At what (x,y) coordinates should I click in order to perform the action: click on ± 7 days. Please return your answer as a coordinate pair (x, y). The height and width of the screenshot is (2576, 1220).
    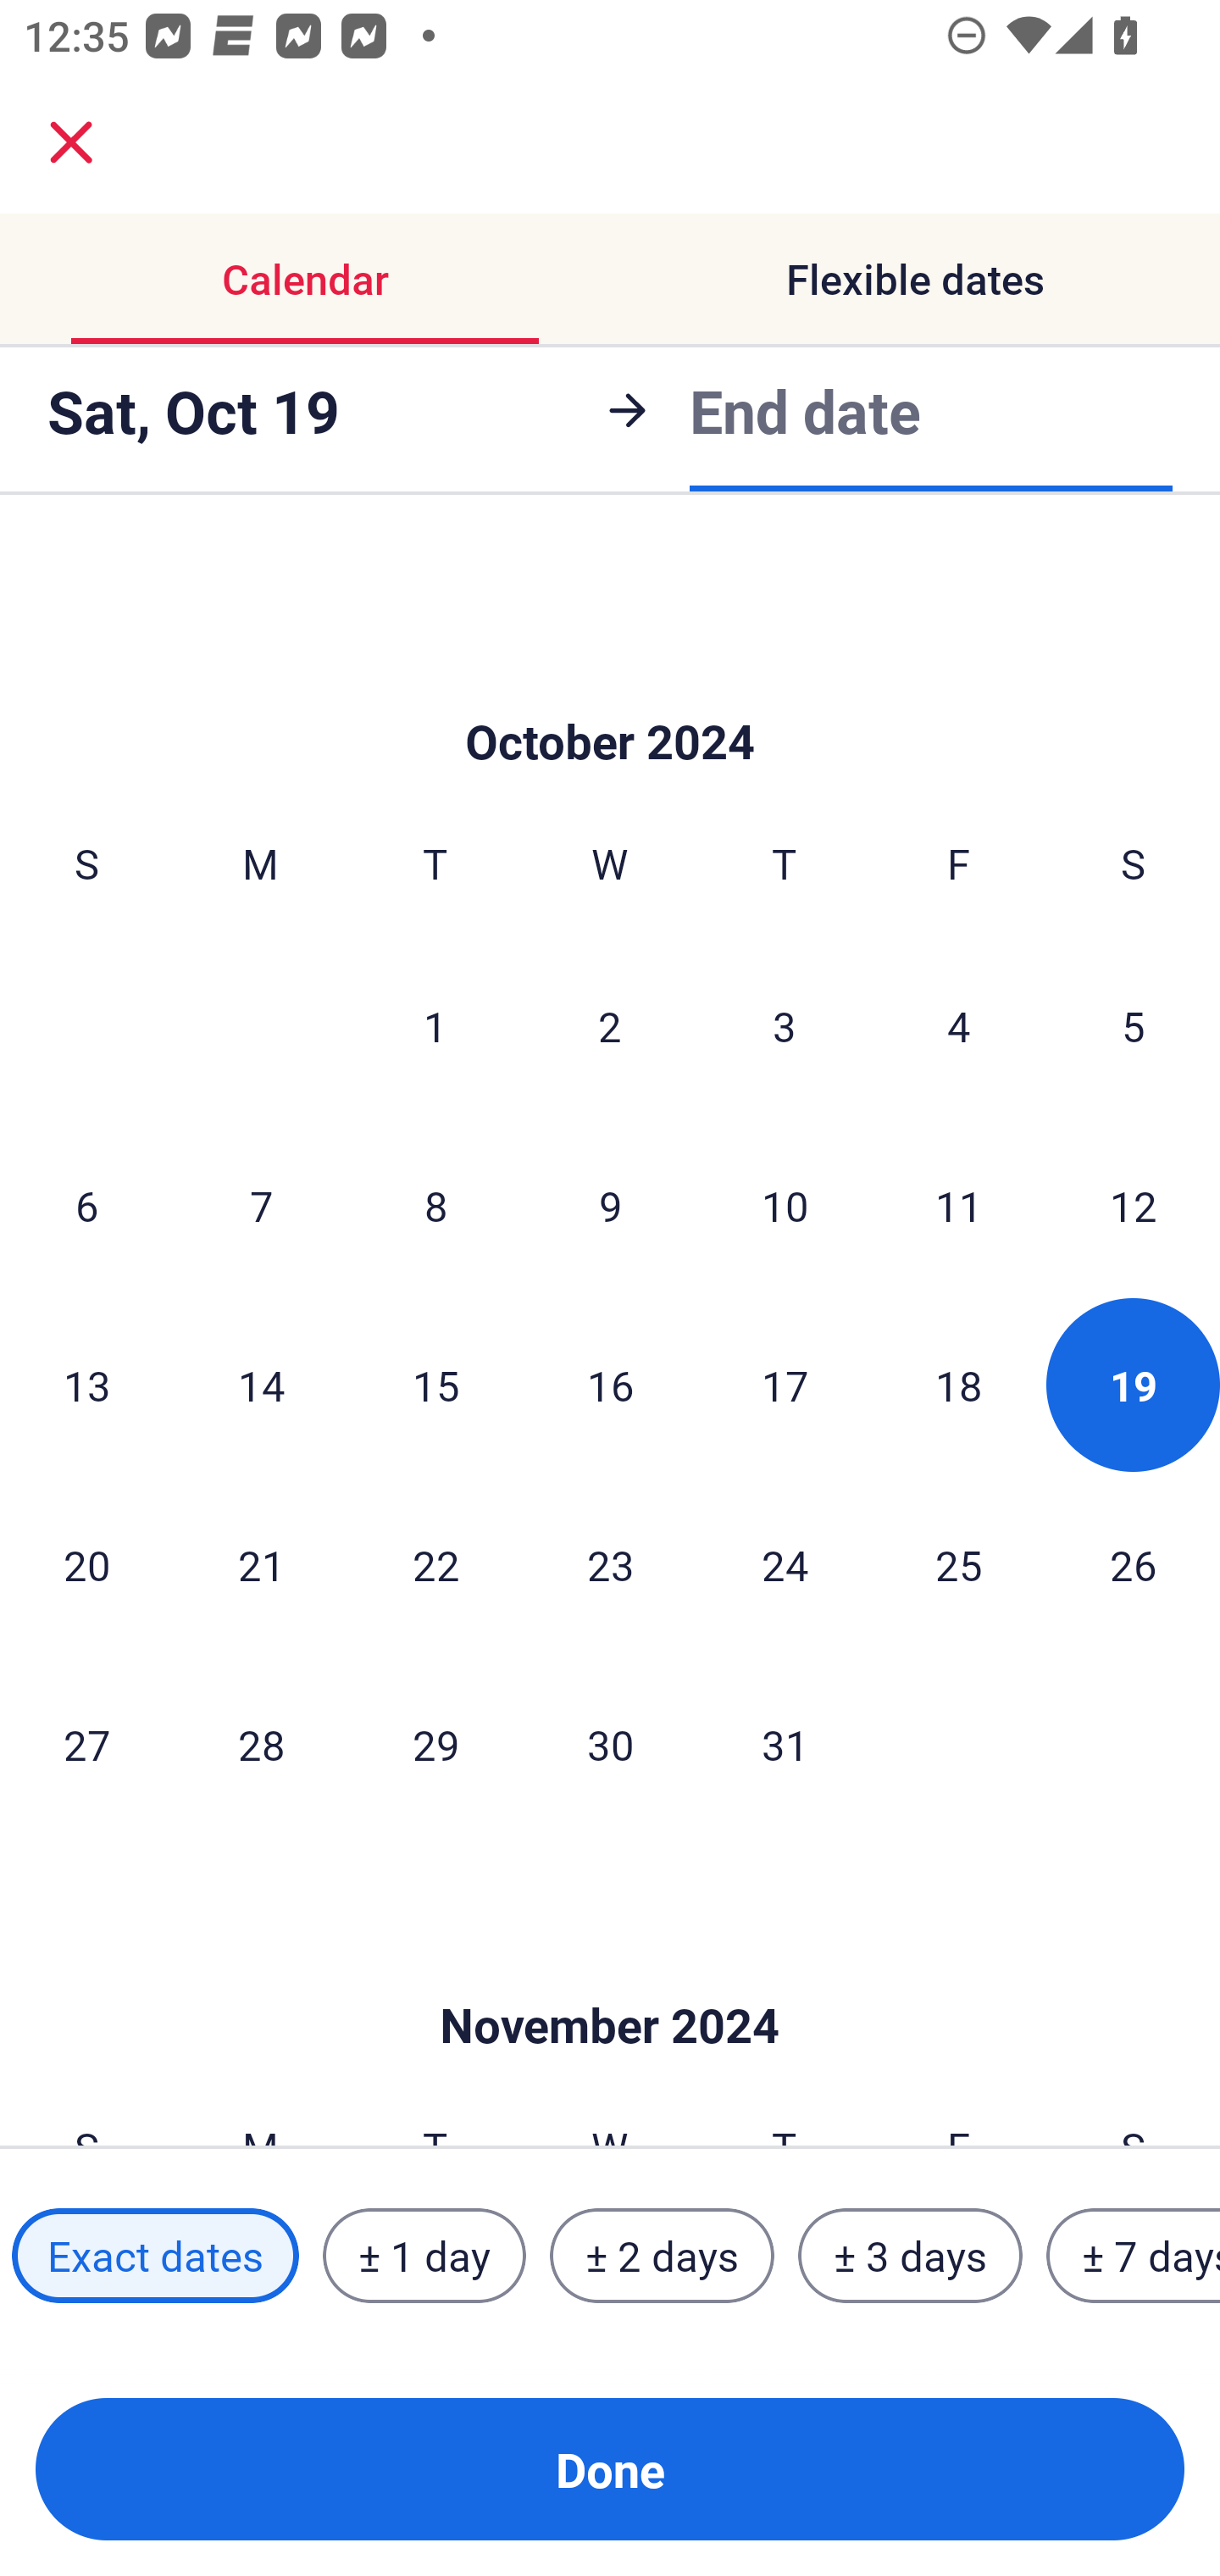
    Looking at the image, I should click on (1134, 2255).